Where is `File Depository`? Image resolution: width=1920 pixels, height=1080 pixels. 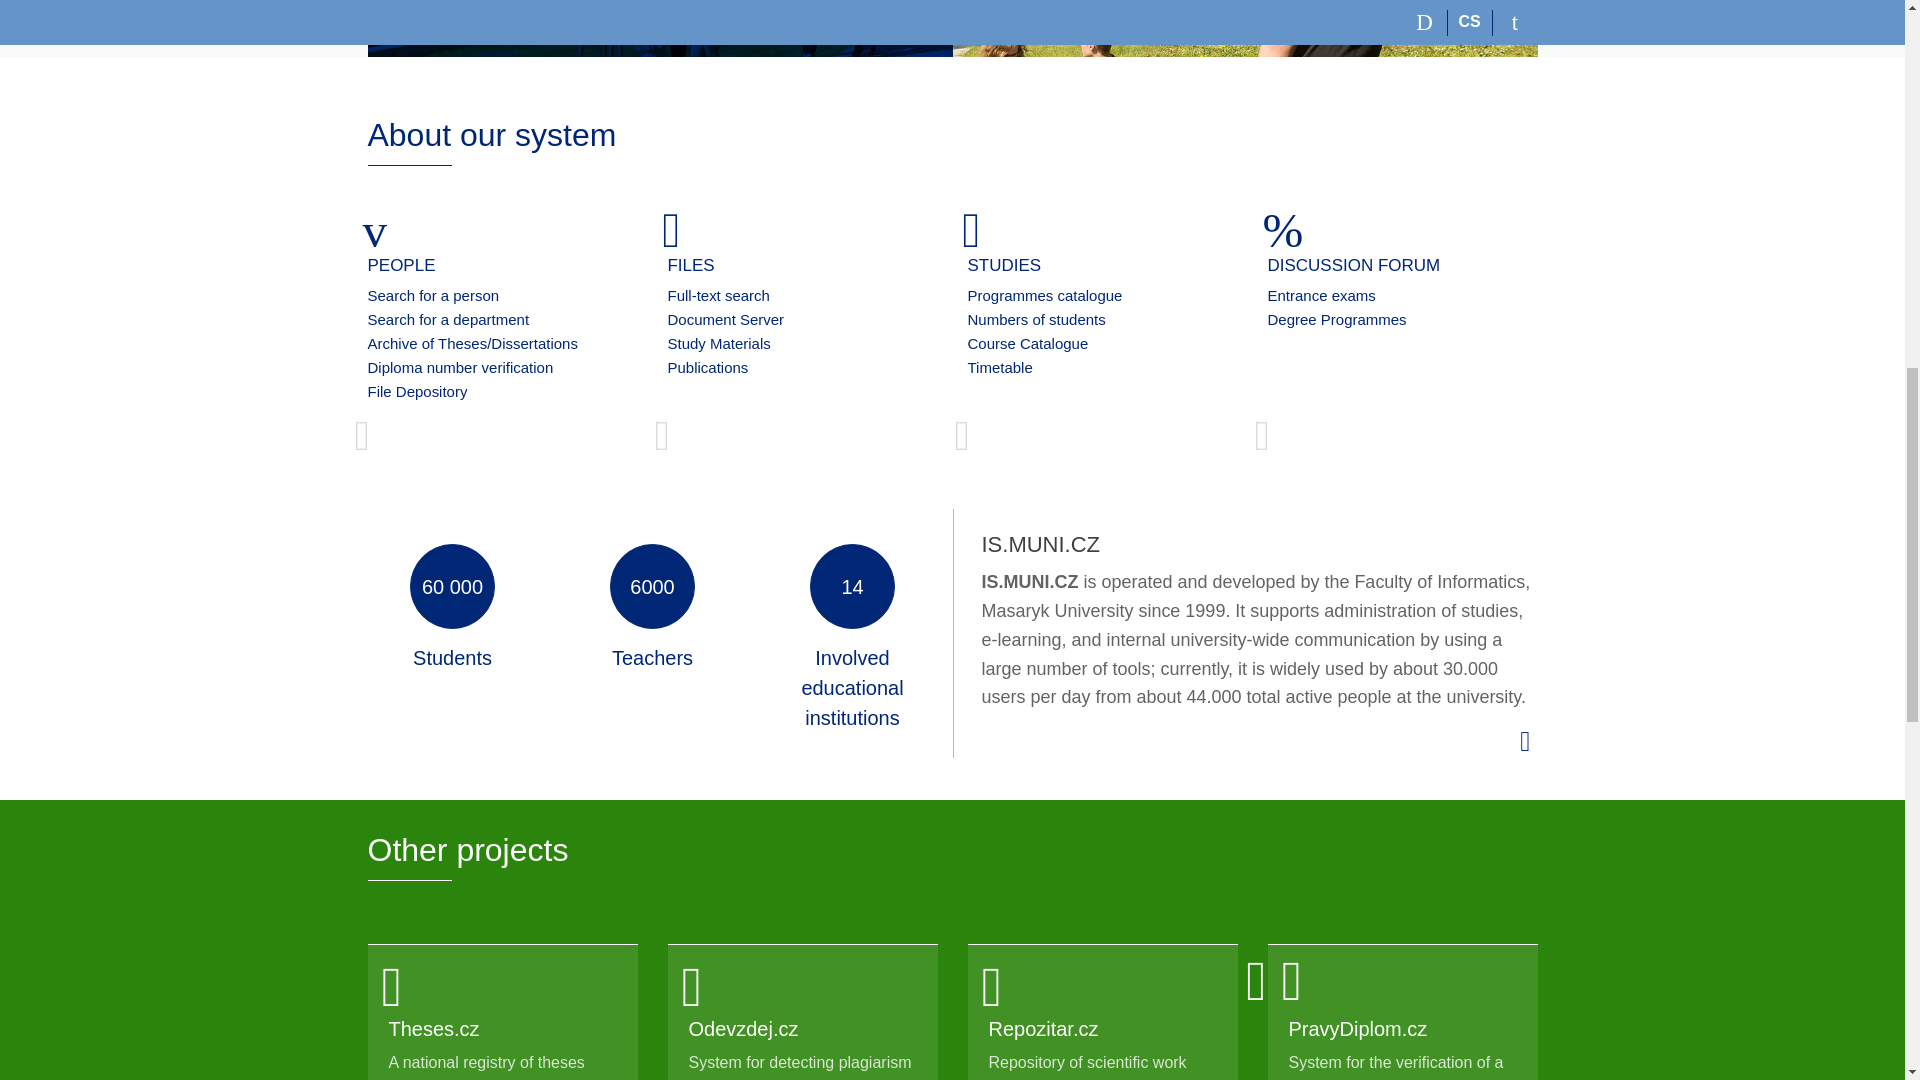 File Depository is located at coordinates (418, 391).